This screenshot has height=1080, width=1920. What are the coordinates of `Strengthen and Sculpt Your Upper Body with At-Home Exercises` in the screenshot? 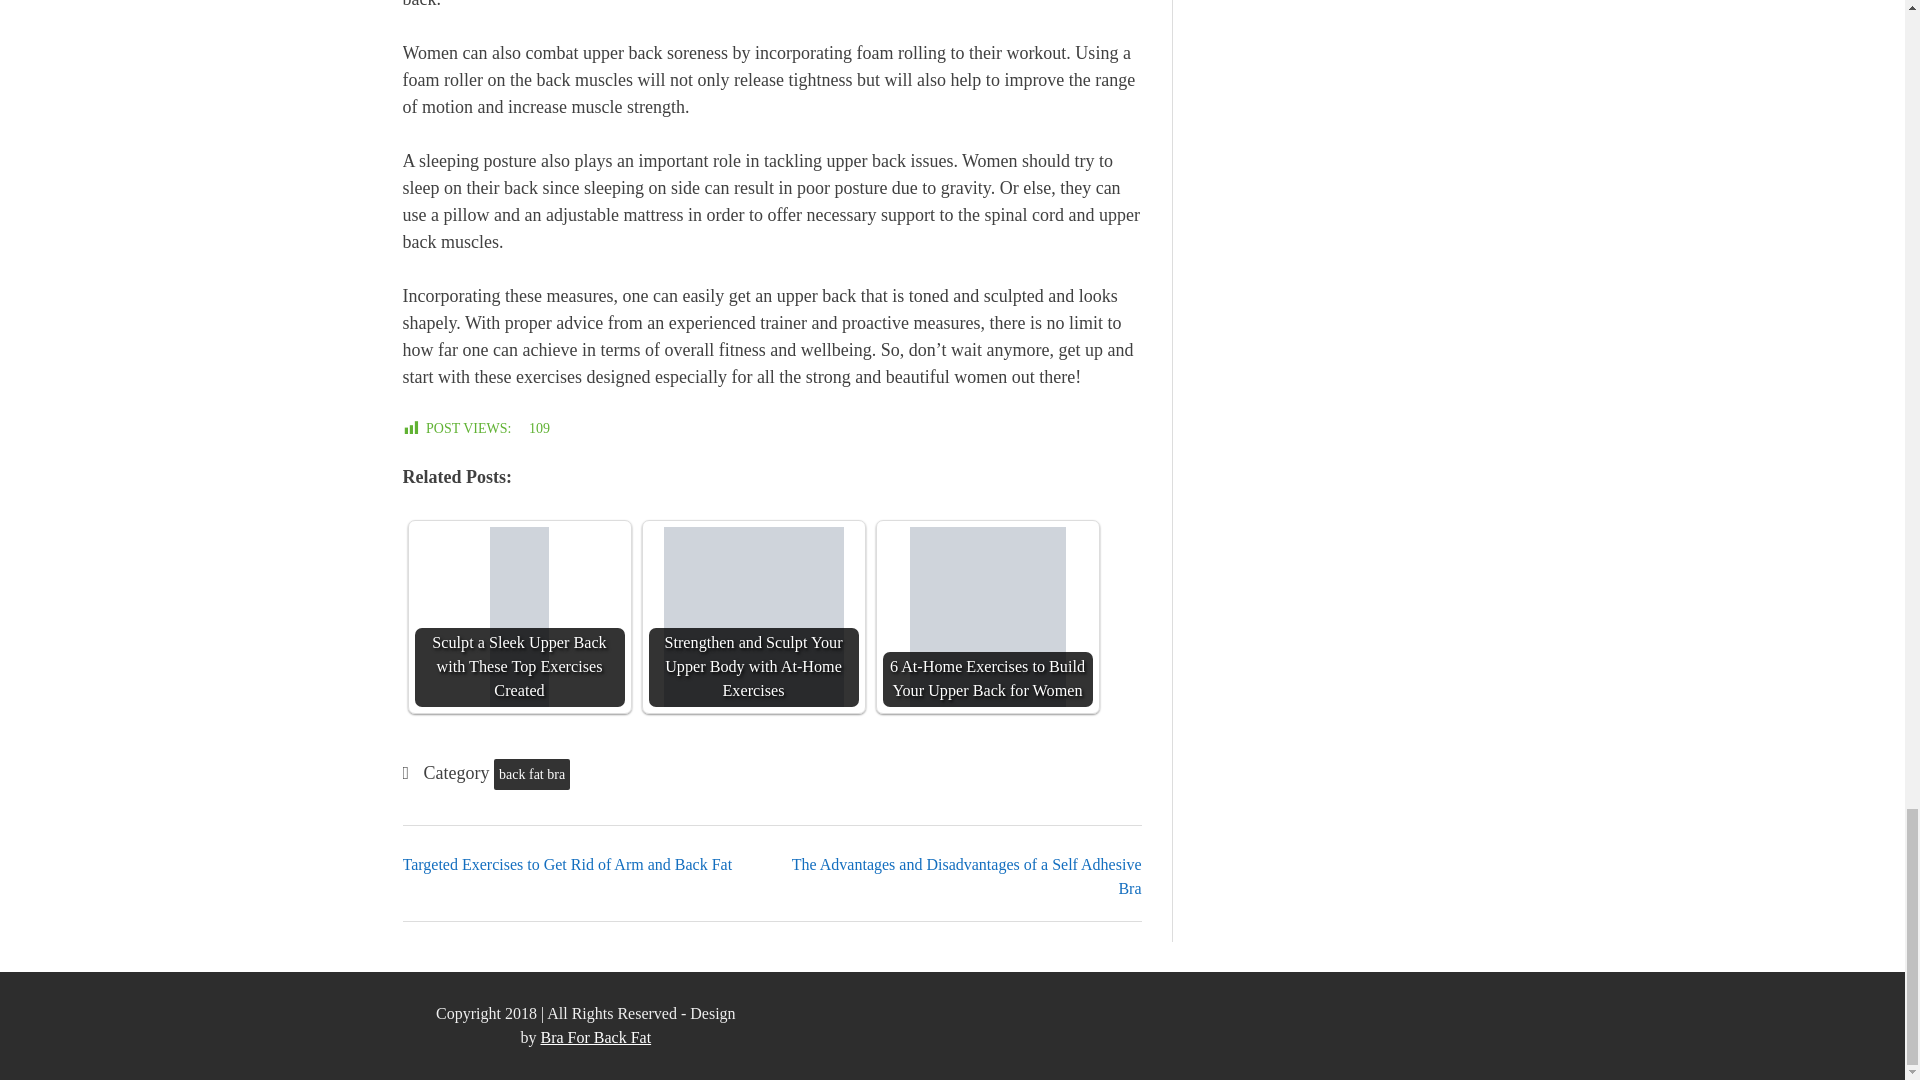 It's located at (754, 617).